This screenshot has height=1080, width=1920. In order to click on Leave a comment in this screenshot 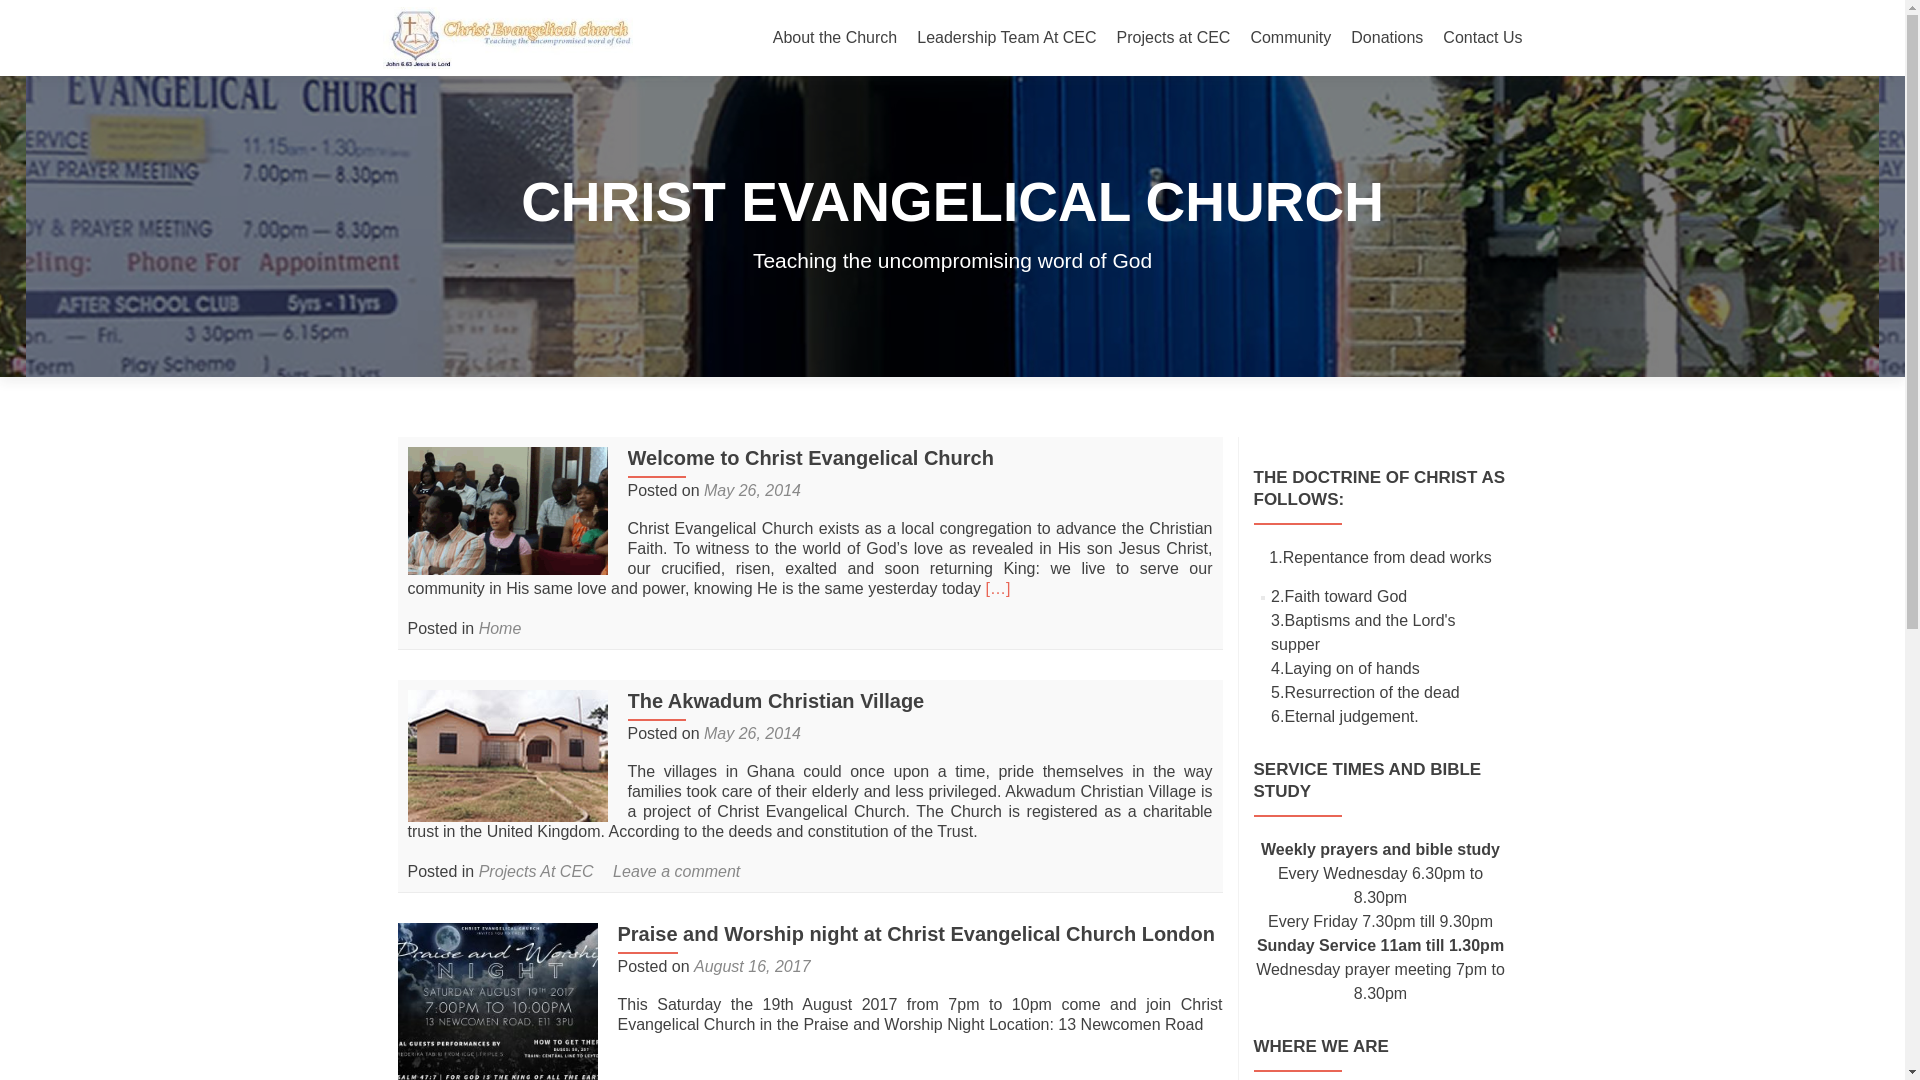, I will do `click(676, 870)`.